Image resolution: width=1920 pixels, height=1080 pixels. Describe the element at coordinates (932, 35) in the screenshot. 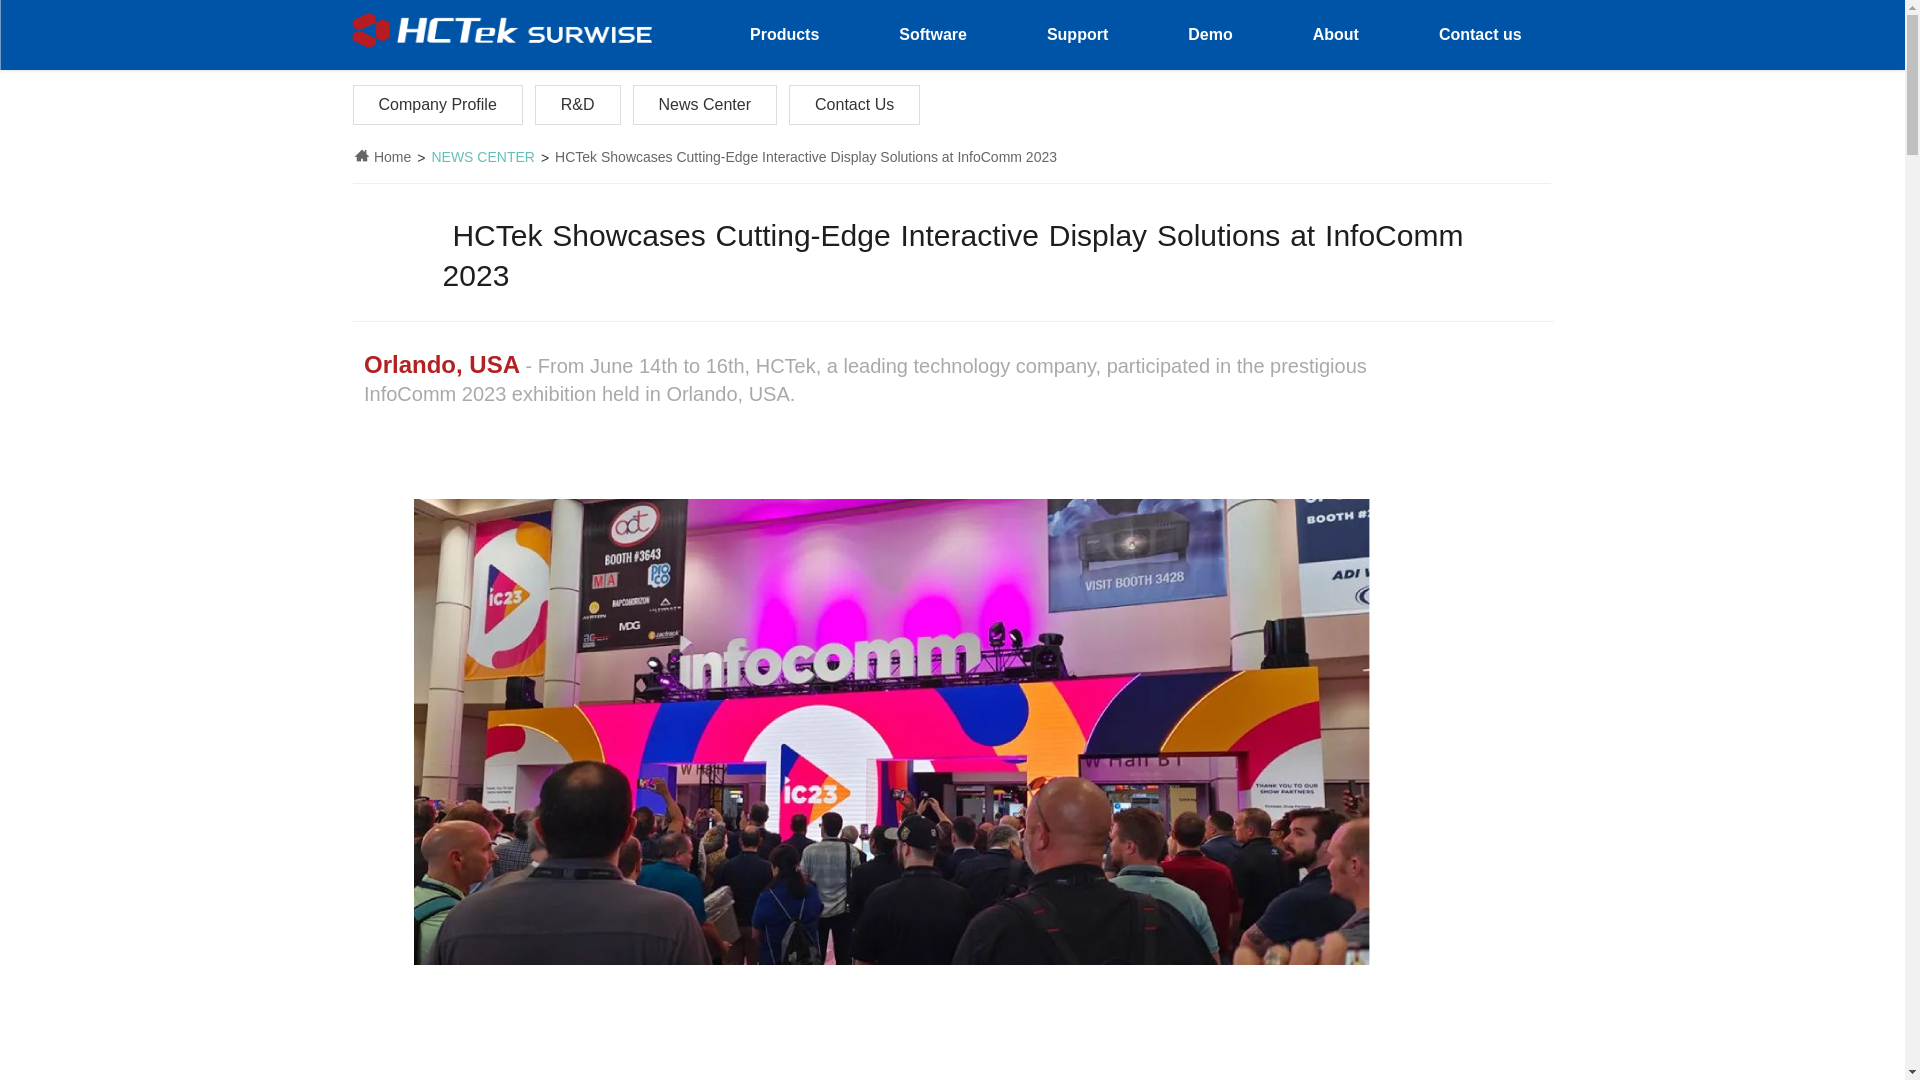

I see `Software` at that location.